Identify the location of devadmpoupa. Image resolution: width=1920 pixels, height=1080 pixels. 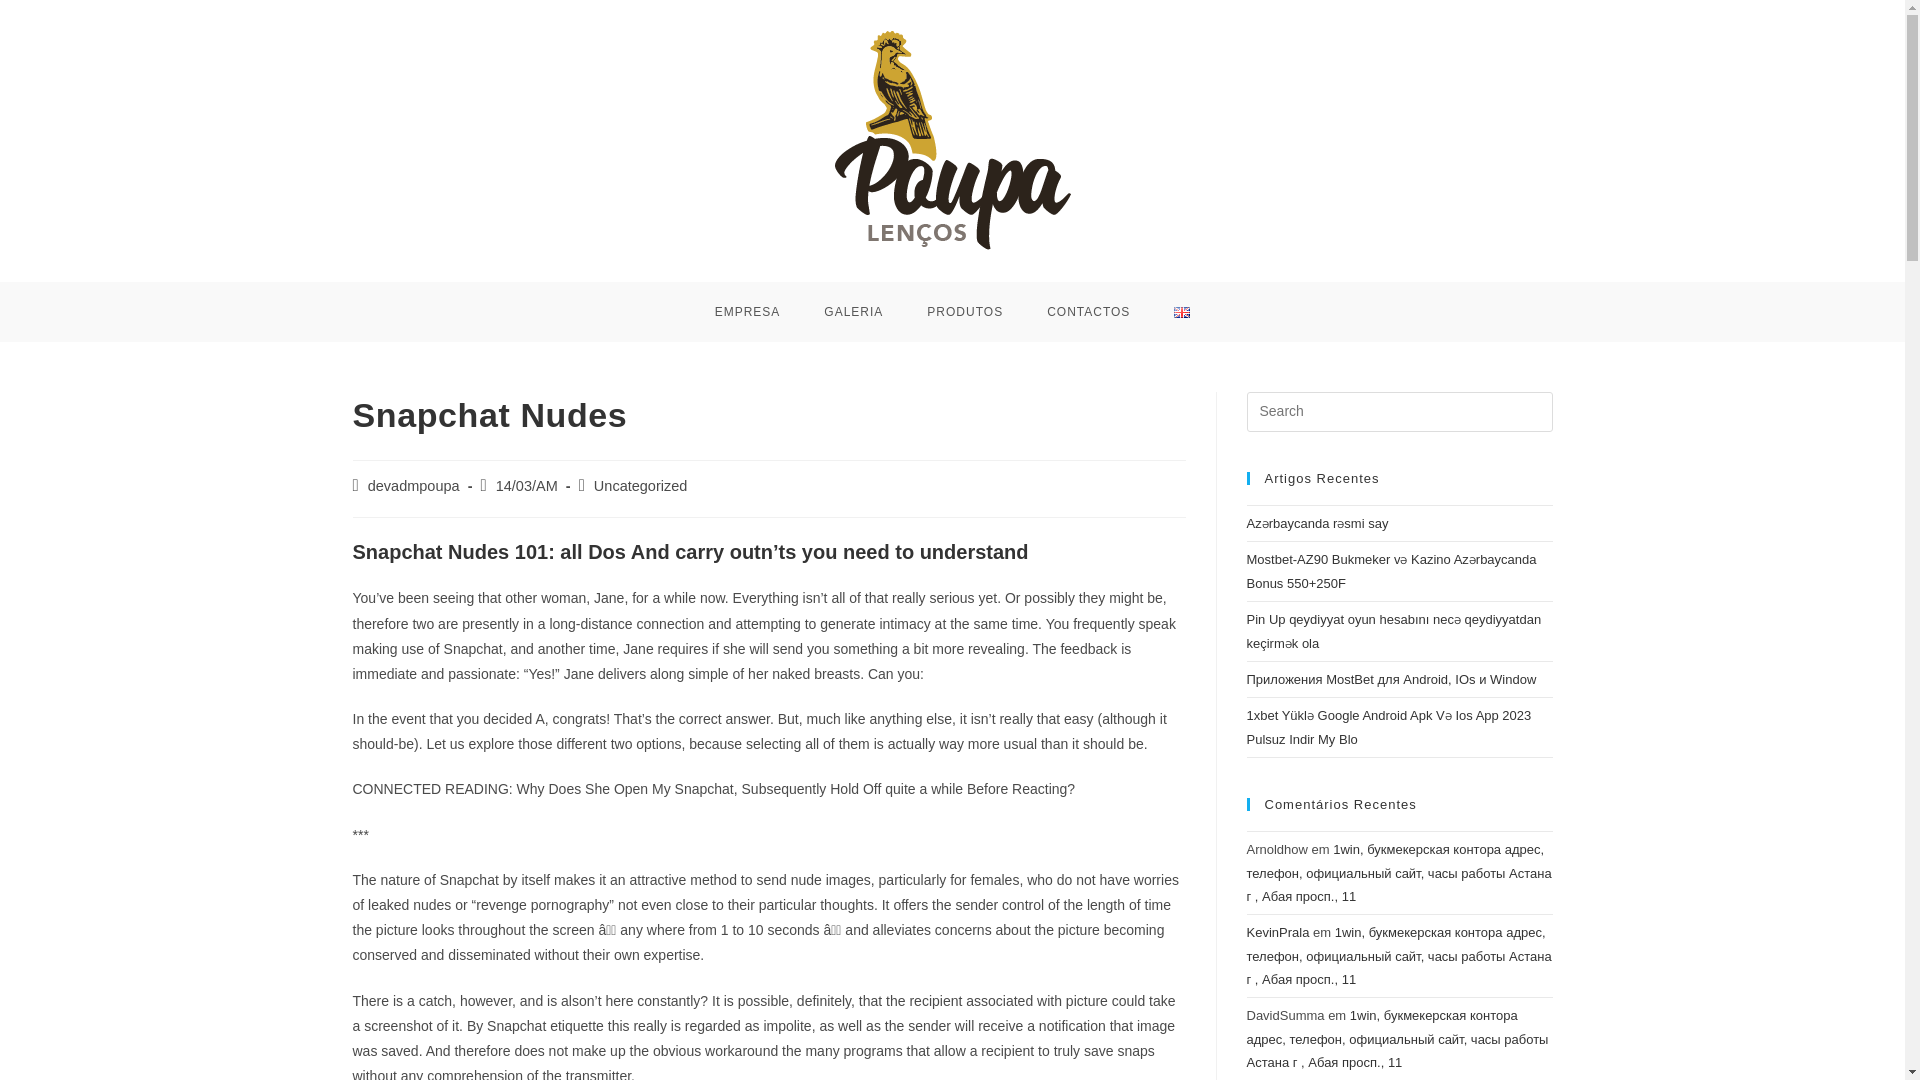
(414, 486).